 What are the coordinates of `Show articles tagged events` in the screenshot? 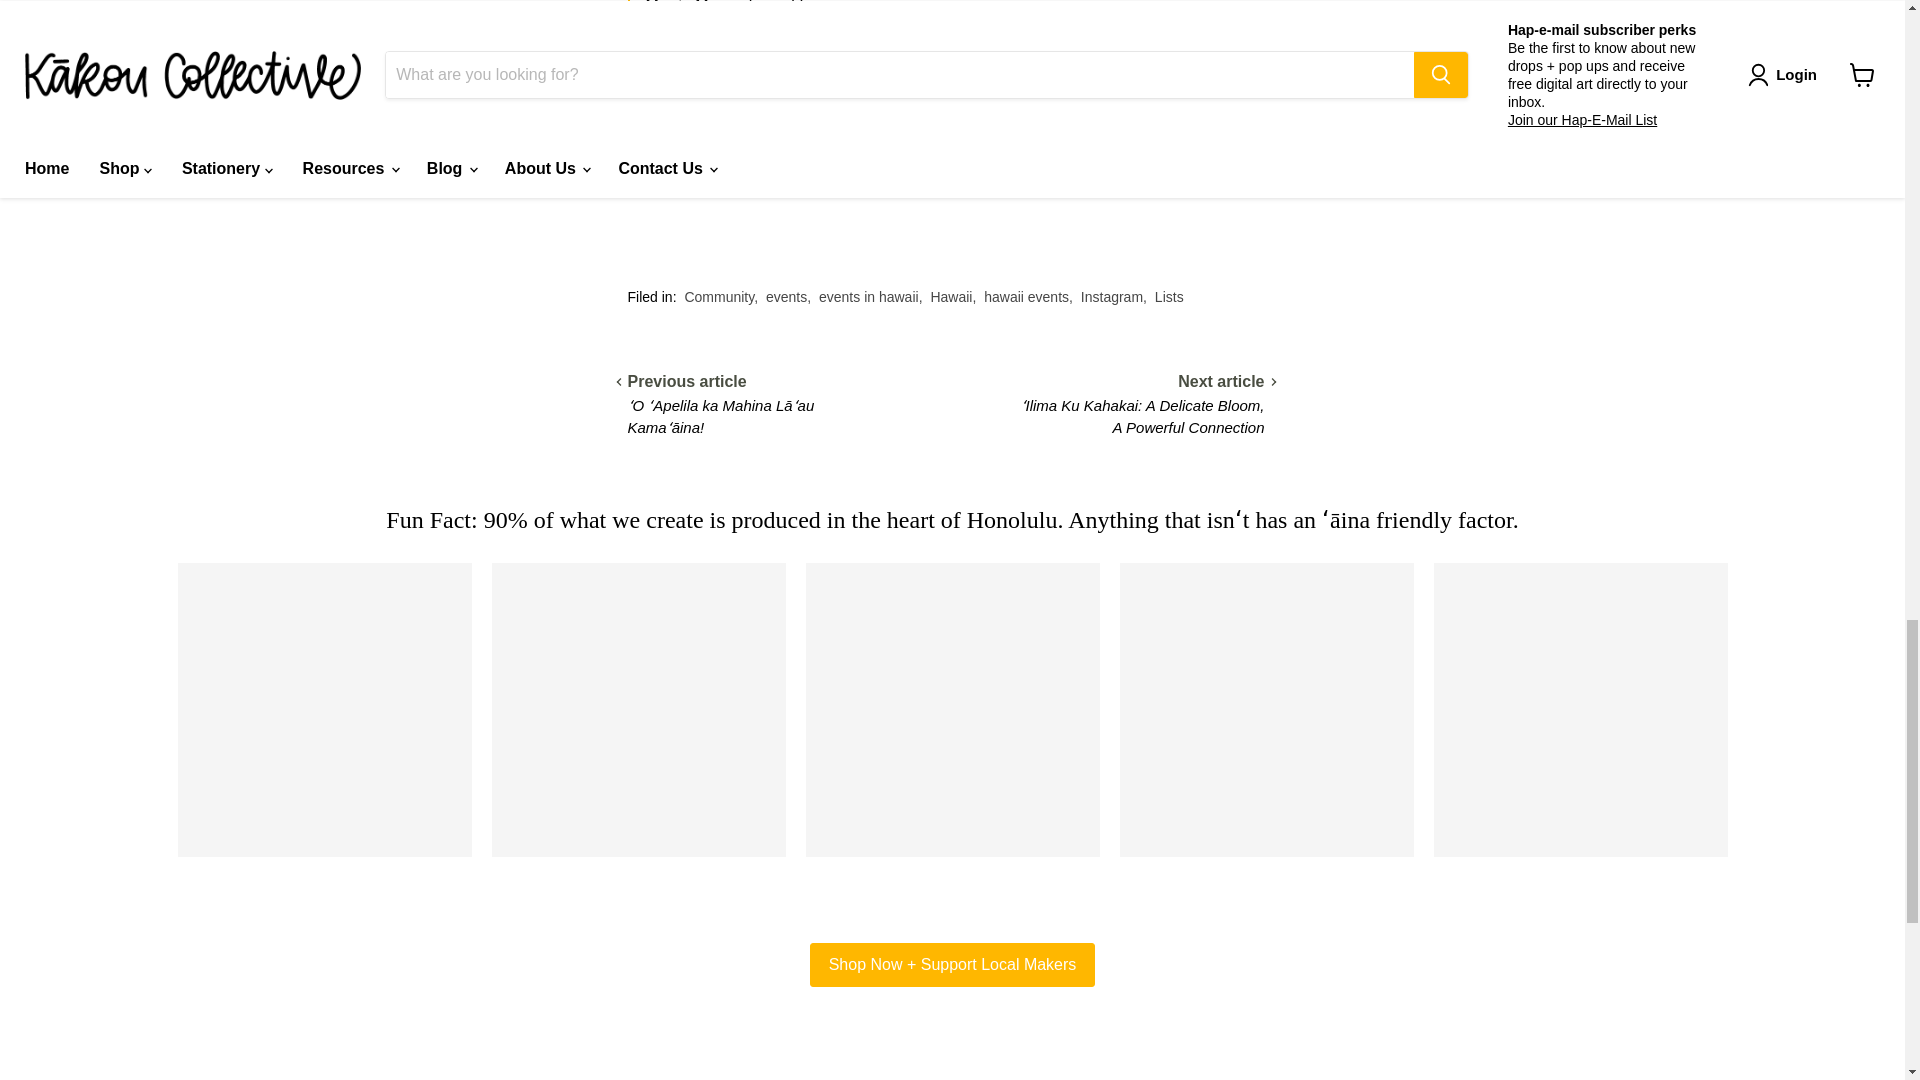 It's located at (786, 296).